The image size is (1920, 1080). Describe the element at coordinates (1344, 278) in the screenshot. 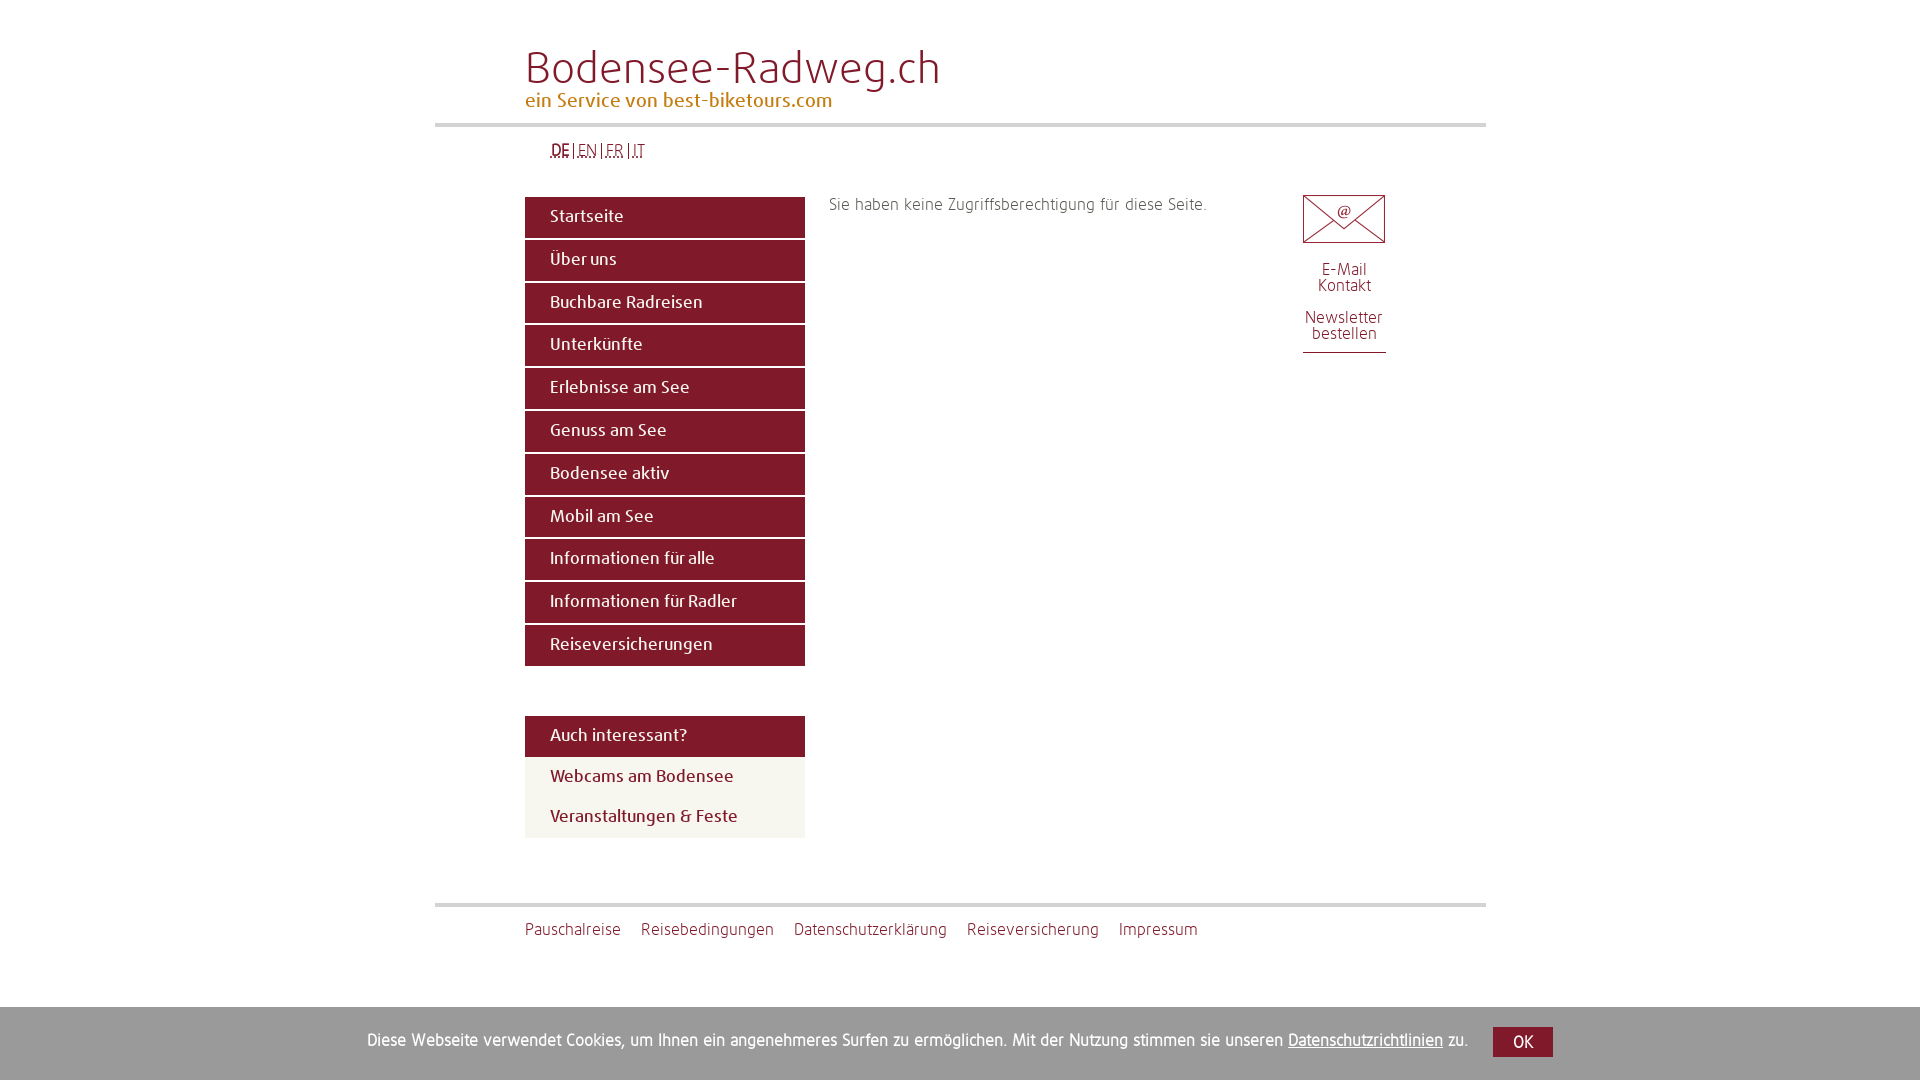

I see `E-Mail Kontakt` at that location.